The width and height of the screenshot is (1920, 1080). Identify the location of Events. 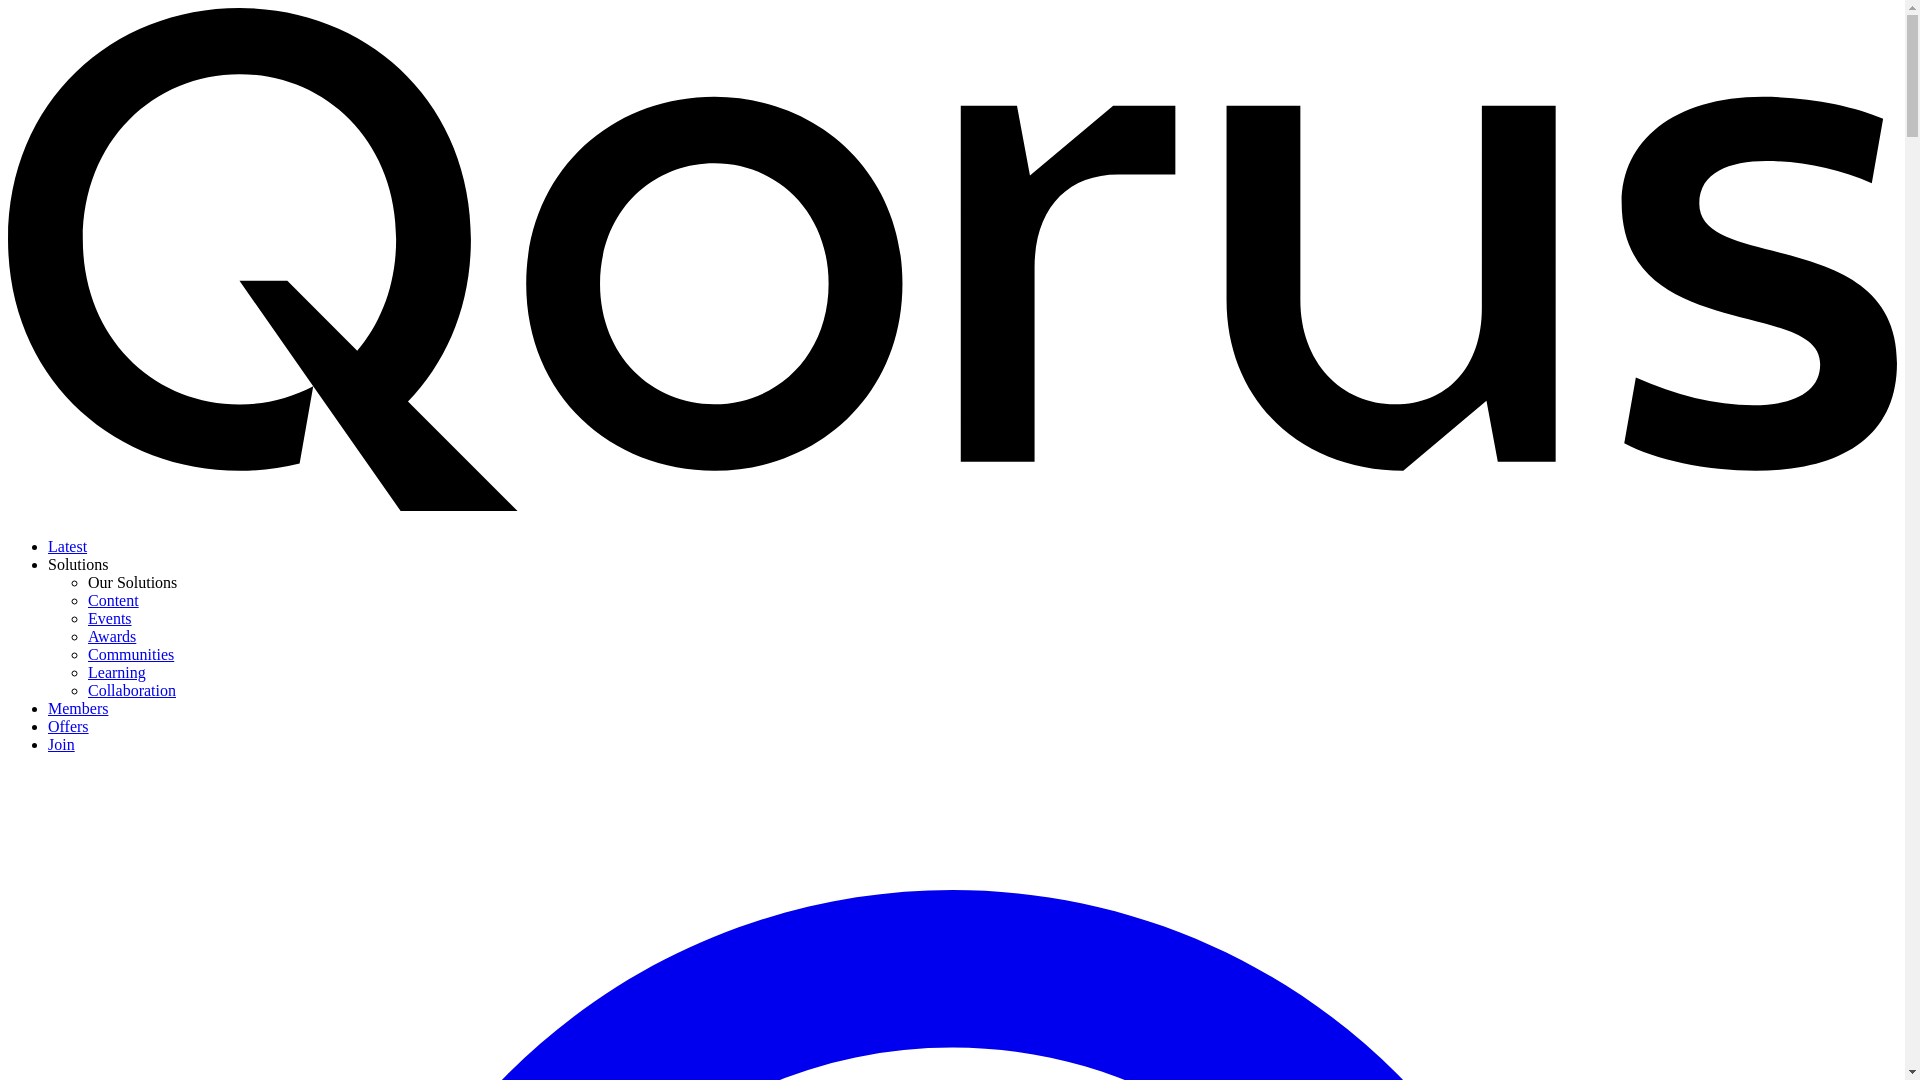
(110, 618).